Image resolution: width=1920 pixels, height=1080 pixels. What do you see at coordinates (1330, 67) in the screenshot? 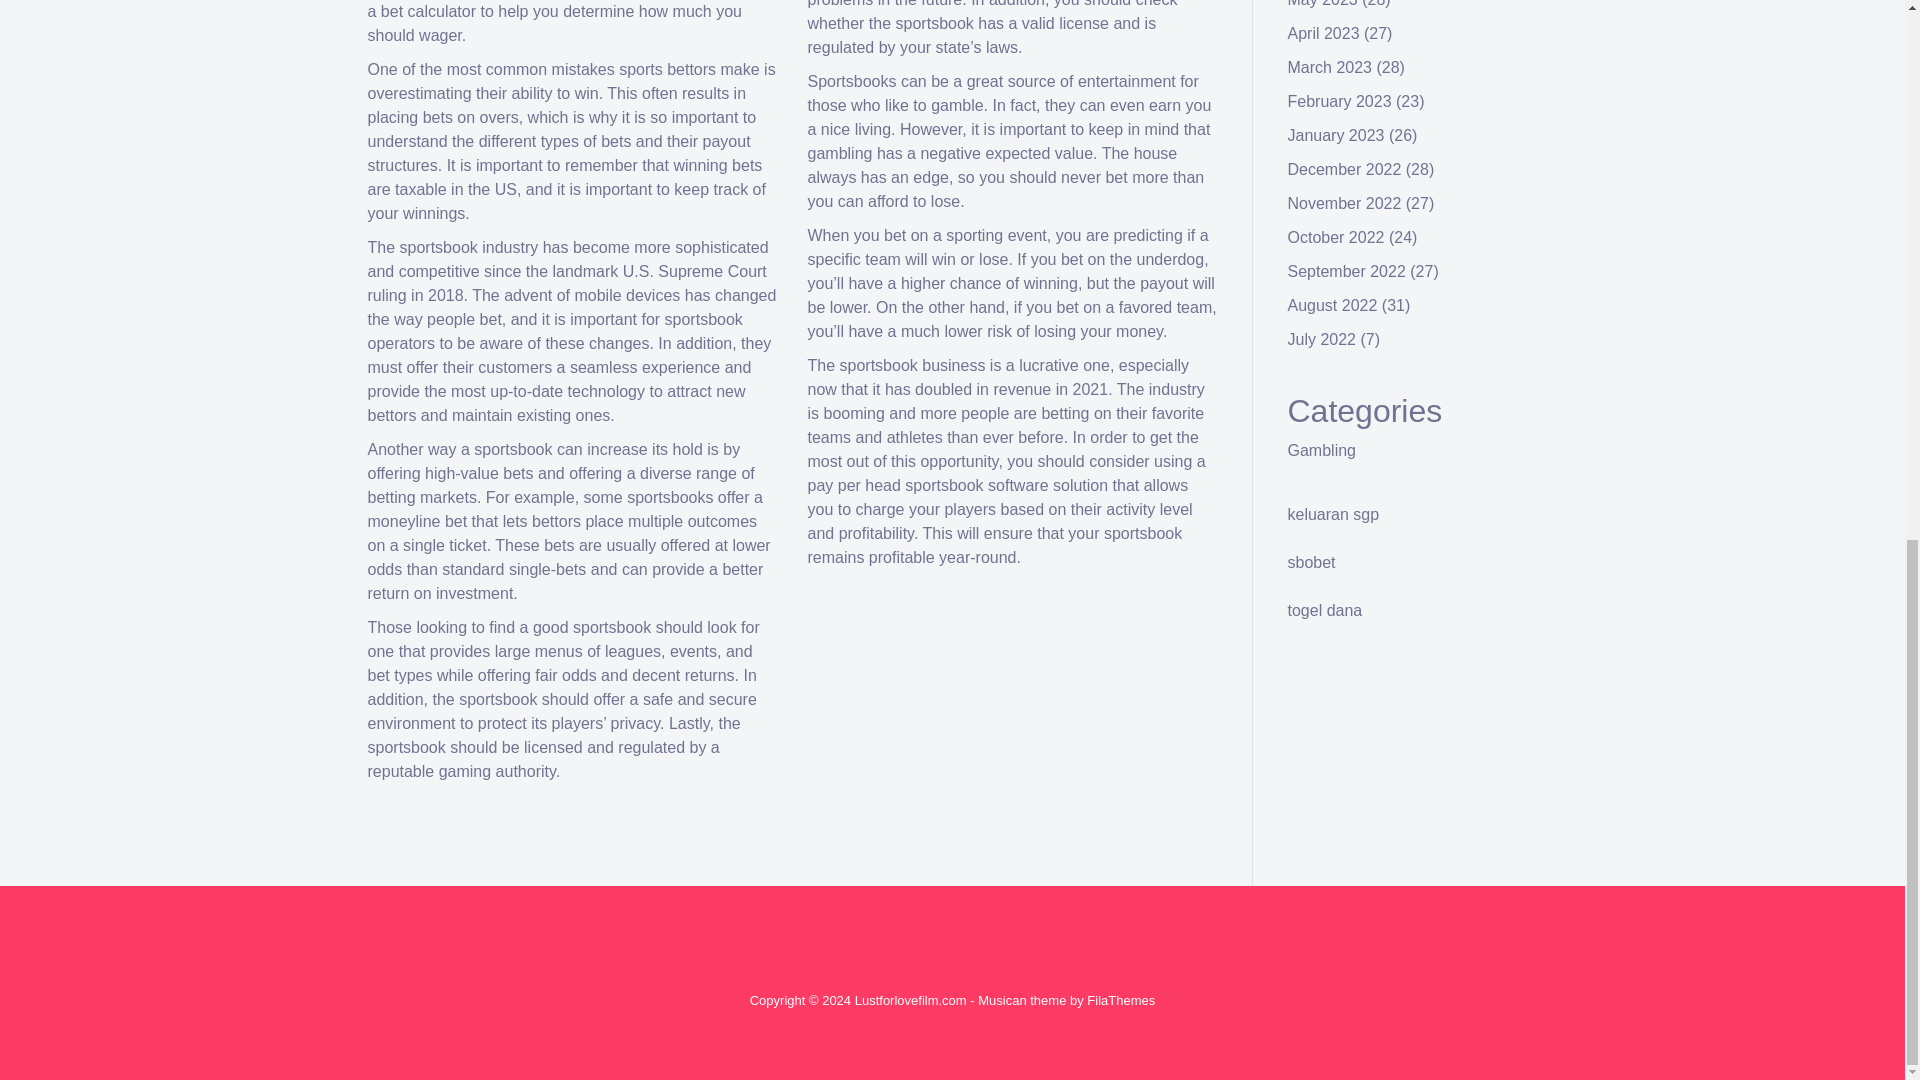
I see `March 2023` at bounding box center [1330, 67].